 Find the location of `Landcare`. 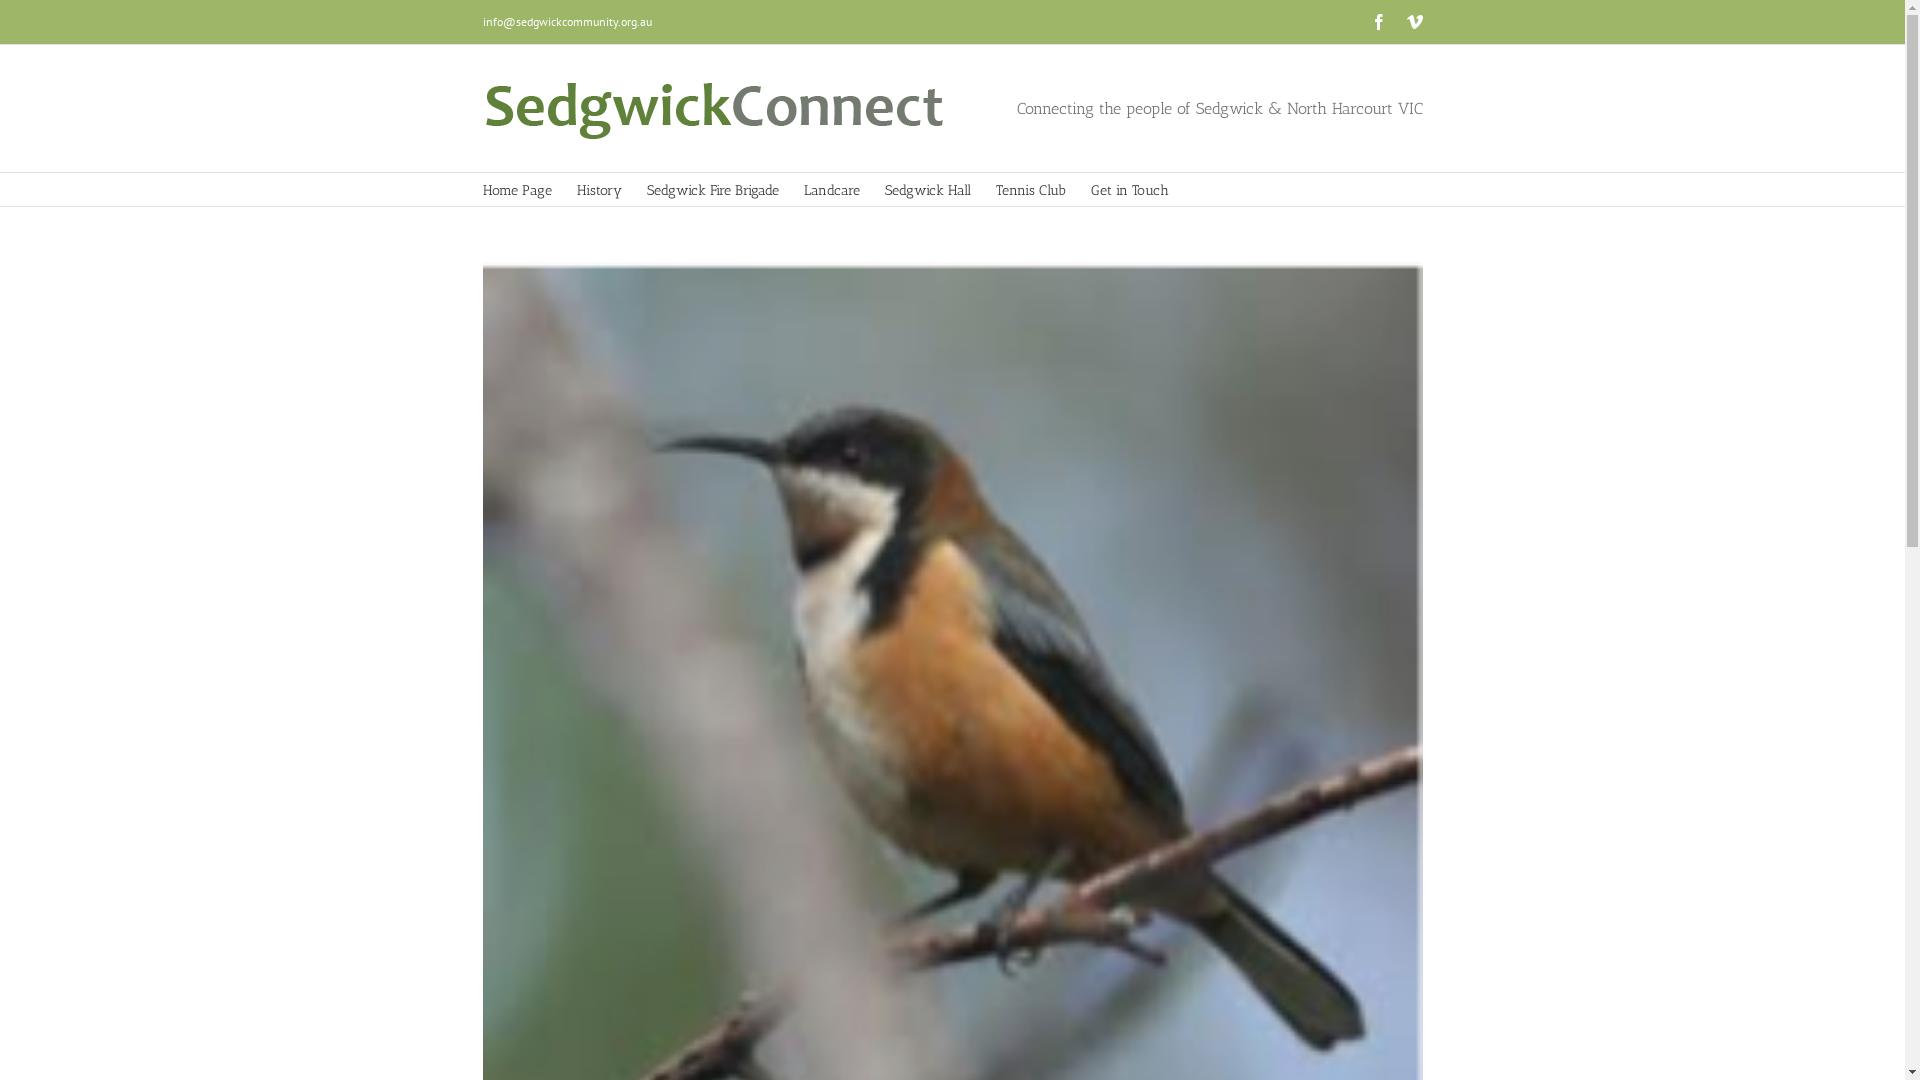

Landcare is located at coordinates (832, 190).